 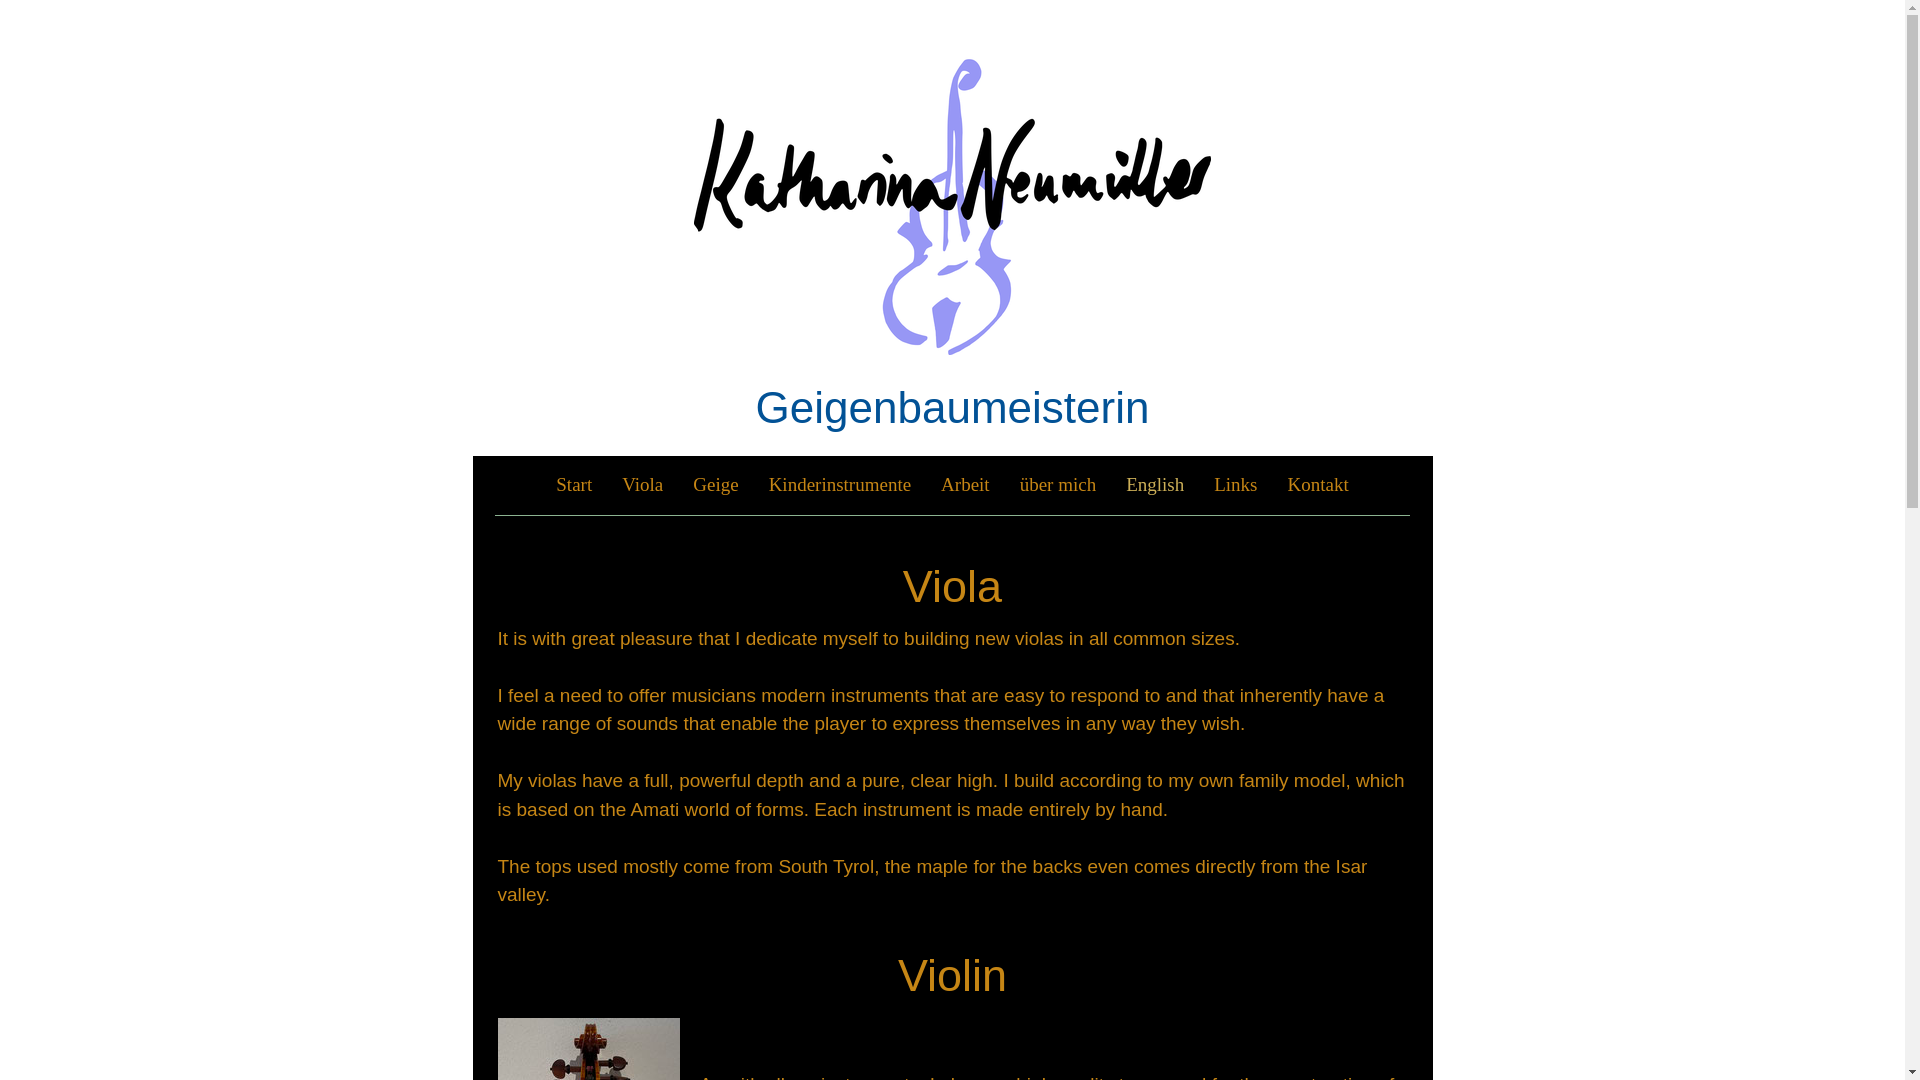 What do you see at coordinates (964, 485) in the screenshot?
I see `Arbeit` at bounding box center [964, 485].